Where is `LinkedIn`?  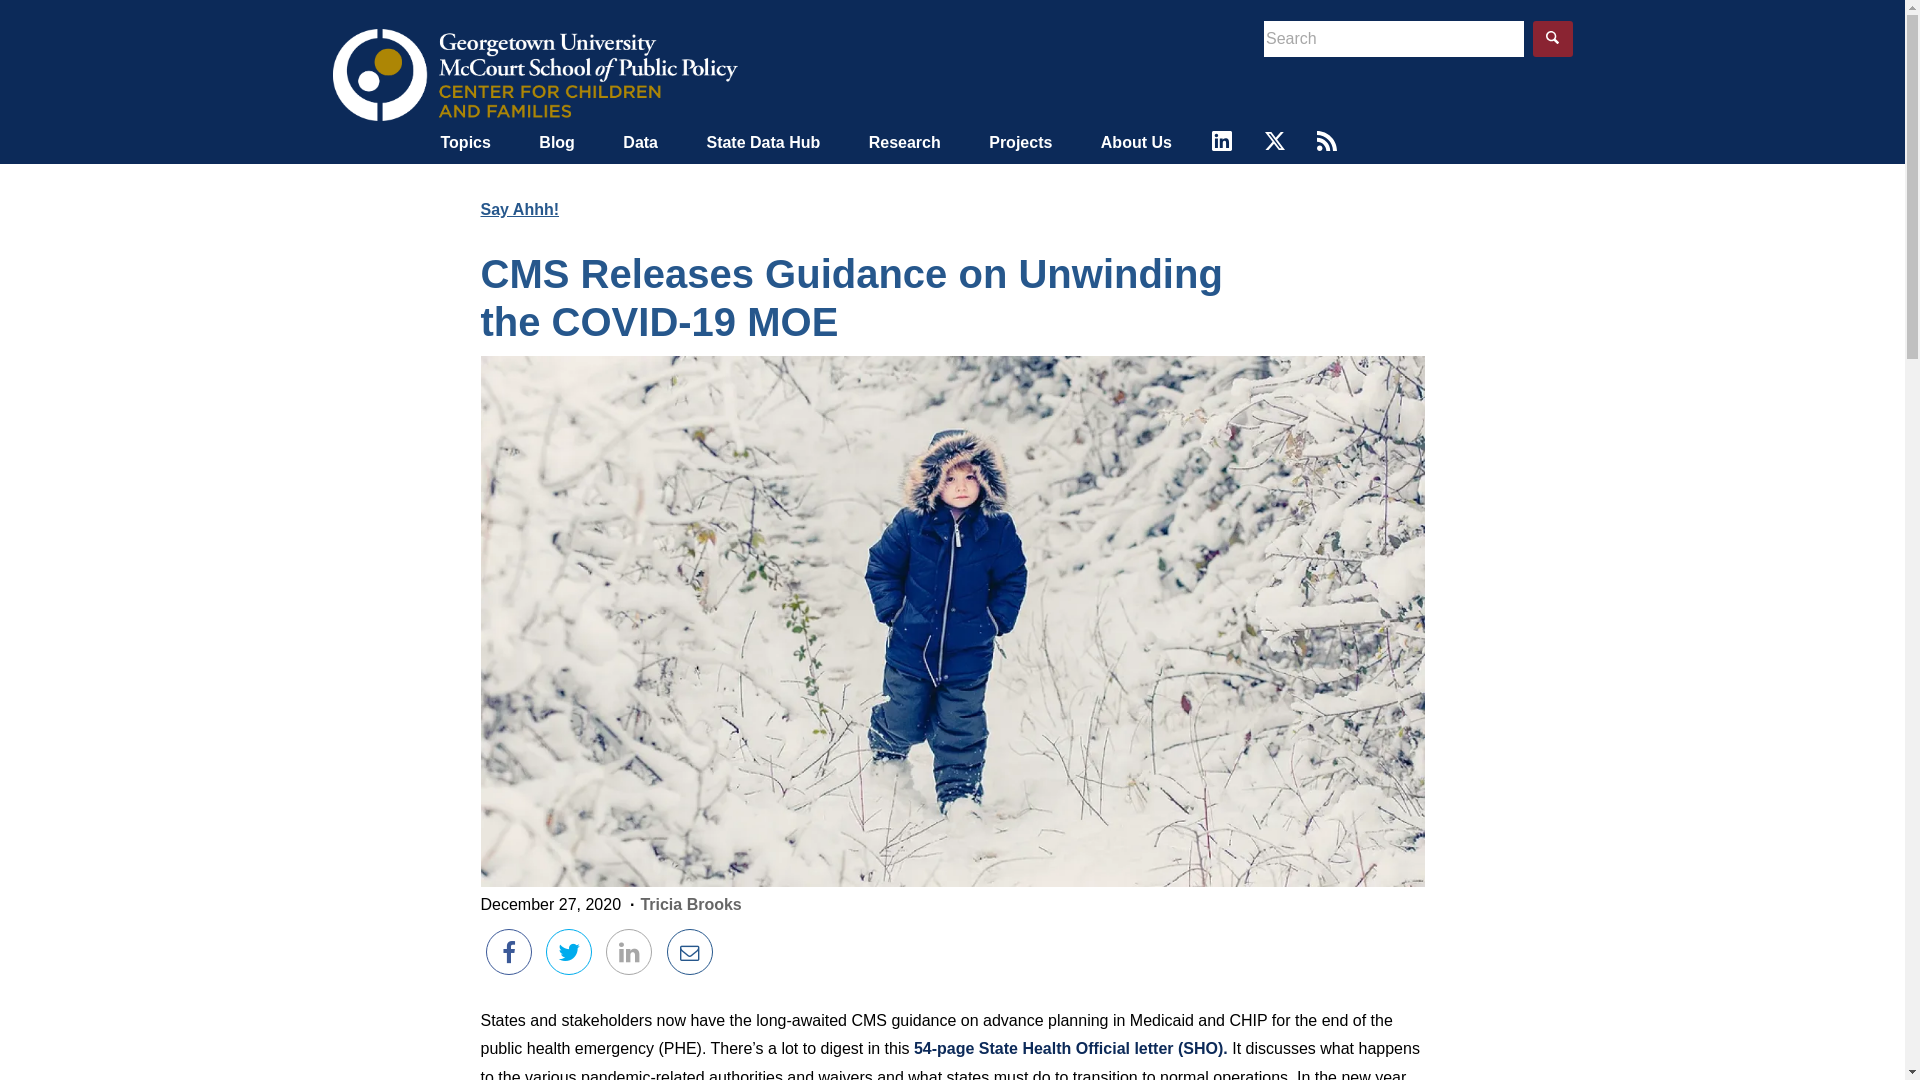 LinkedIn is located at coordinates (1222, 140).